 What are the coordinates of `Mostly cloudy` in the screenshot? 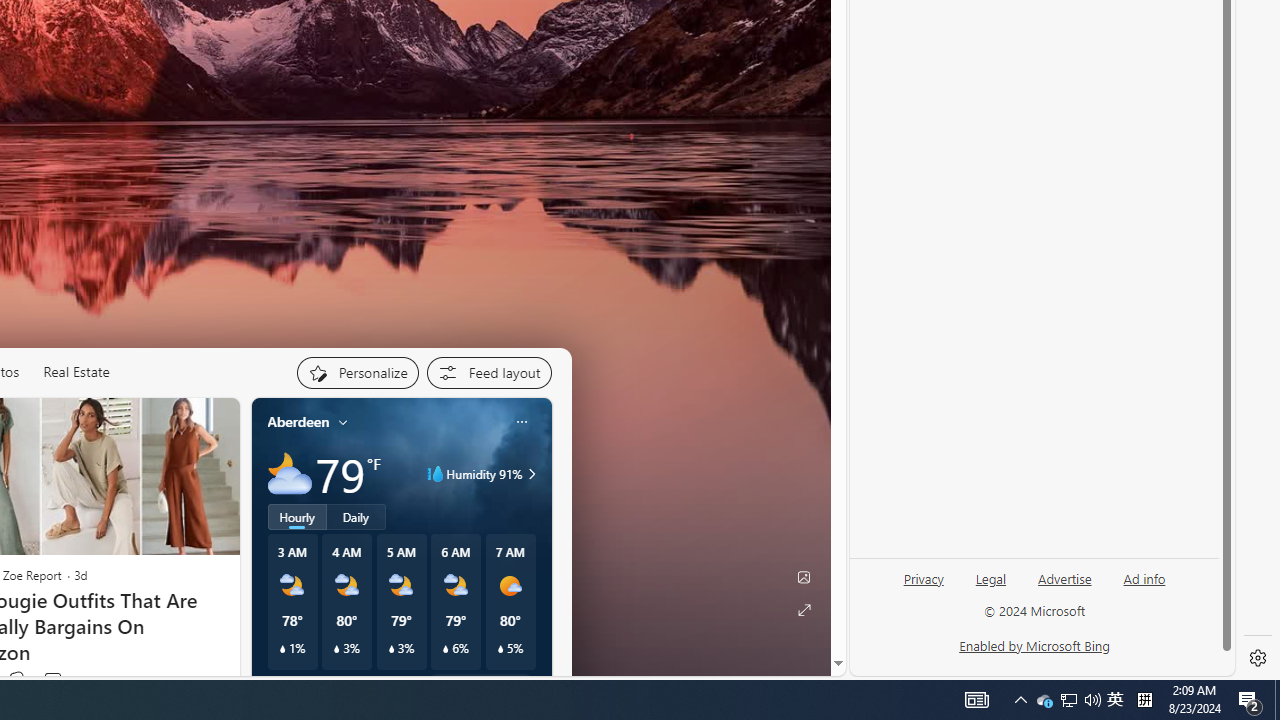 It's located at (290, 474).